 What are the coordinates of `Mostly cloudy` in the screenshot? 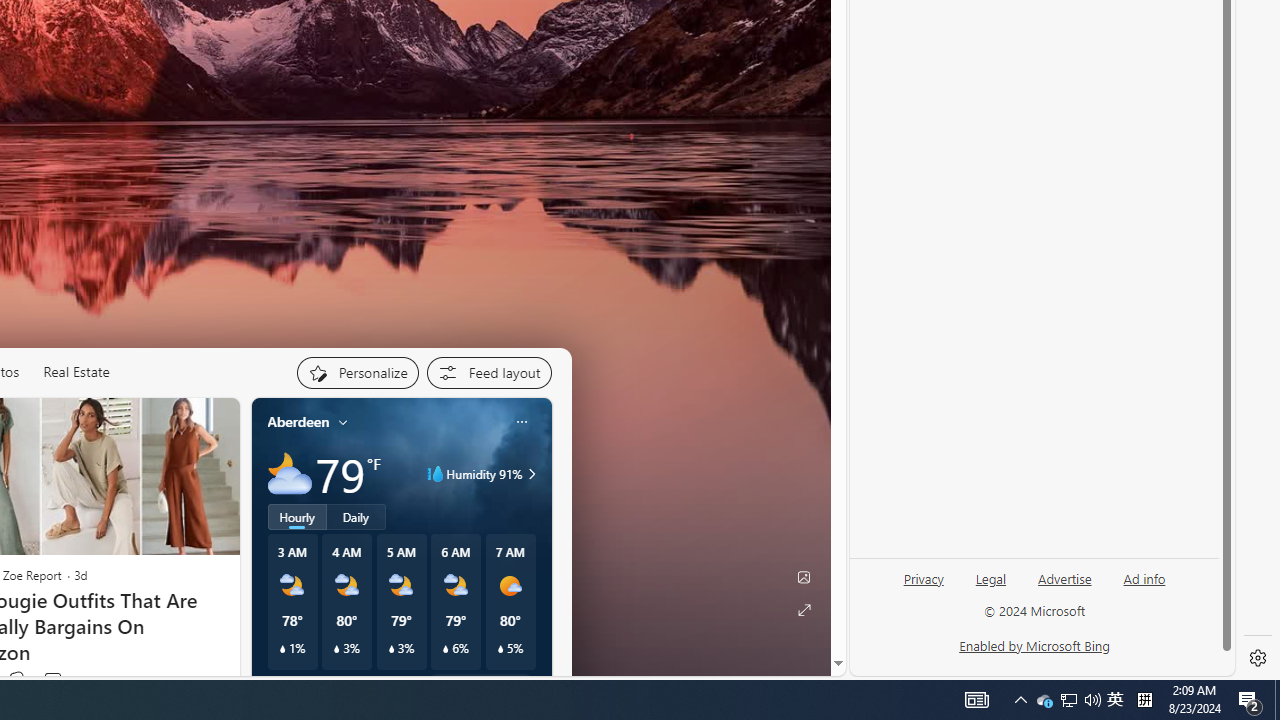 It's located at (290, 474).